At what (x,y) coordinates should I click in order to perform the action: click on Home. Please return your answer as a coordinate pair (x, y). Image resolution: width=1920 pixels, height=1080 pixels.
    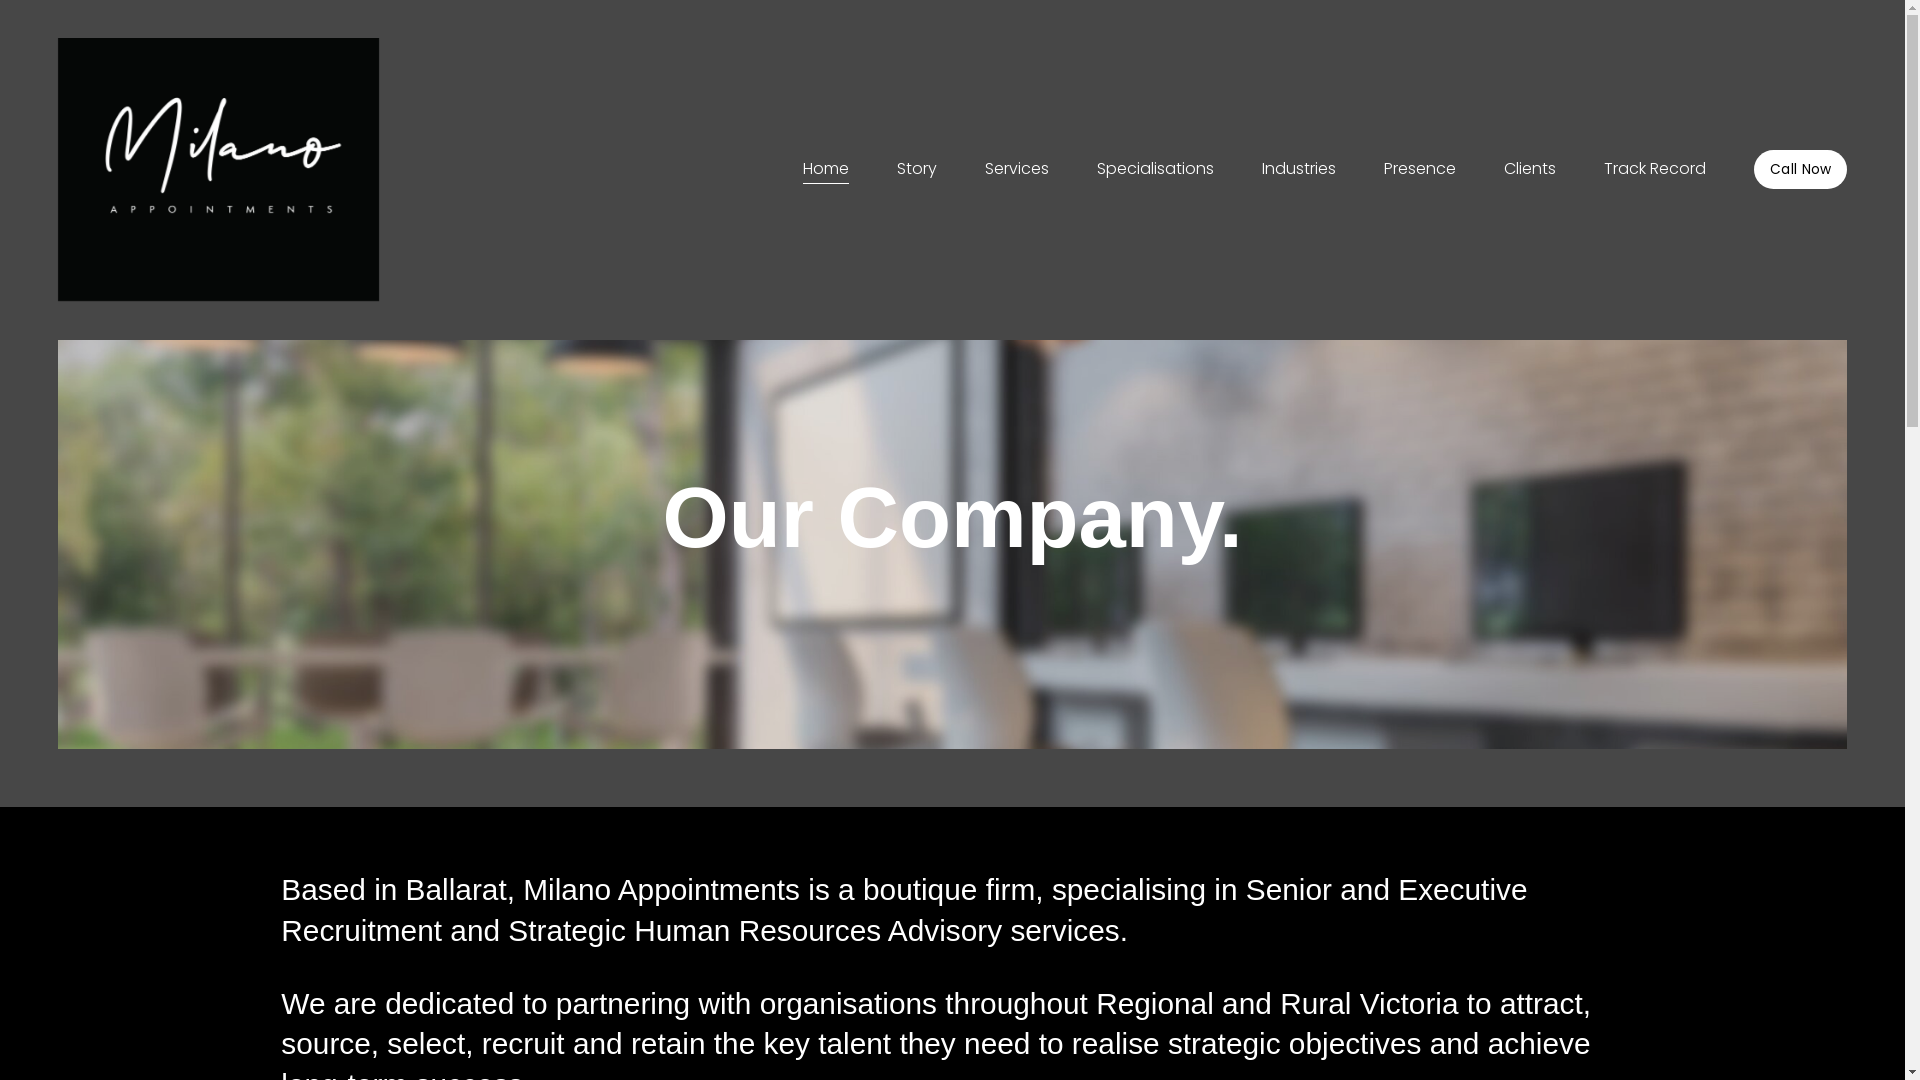
    Looking at the image, I should click on (826, 170).